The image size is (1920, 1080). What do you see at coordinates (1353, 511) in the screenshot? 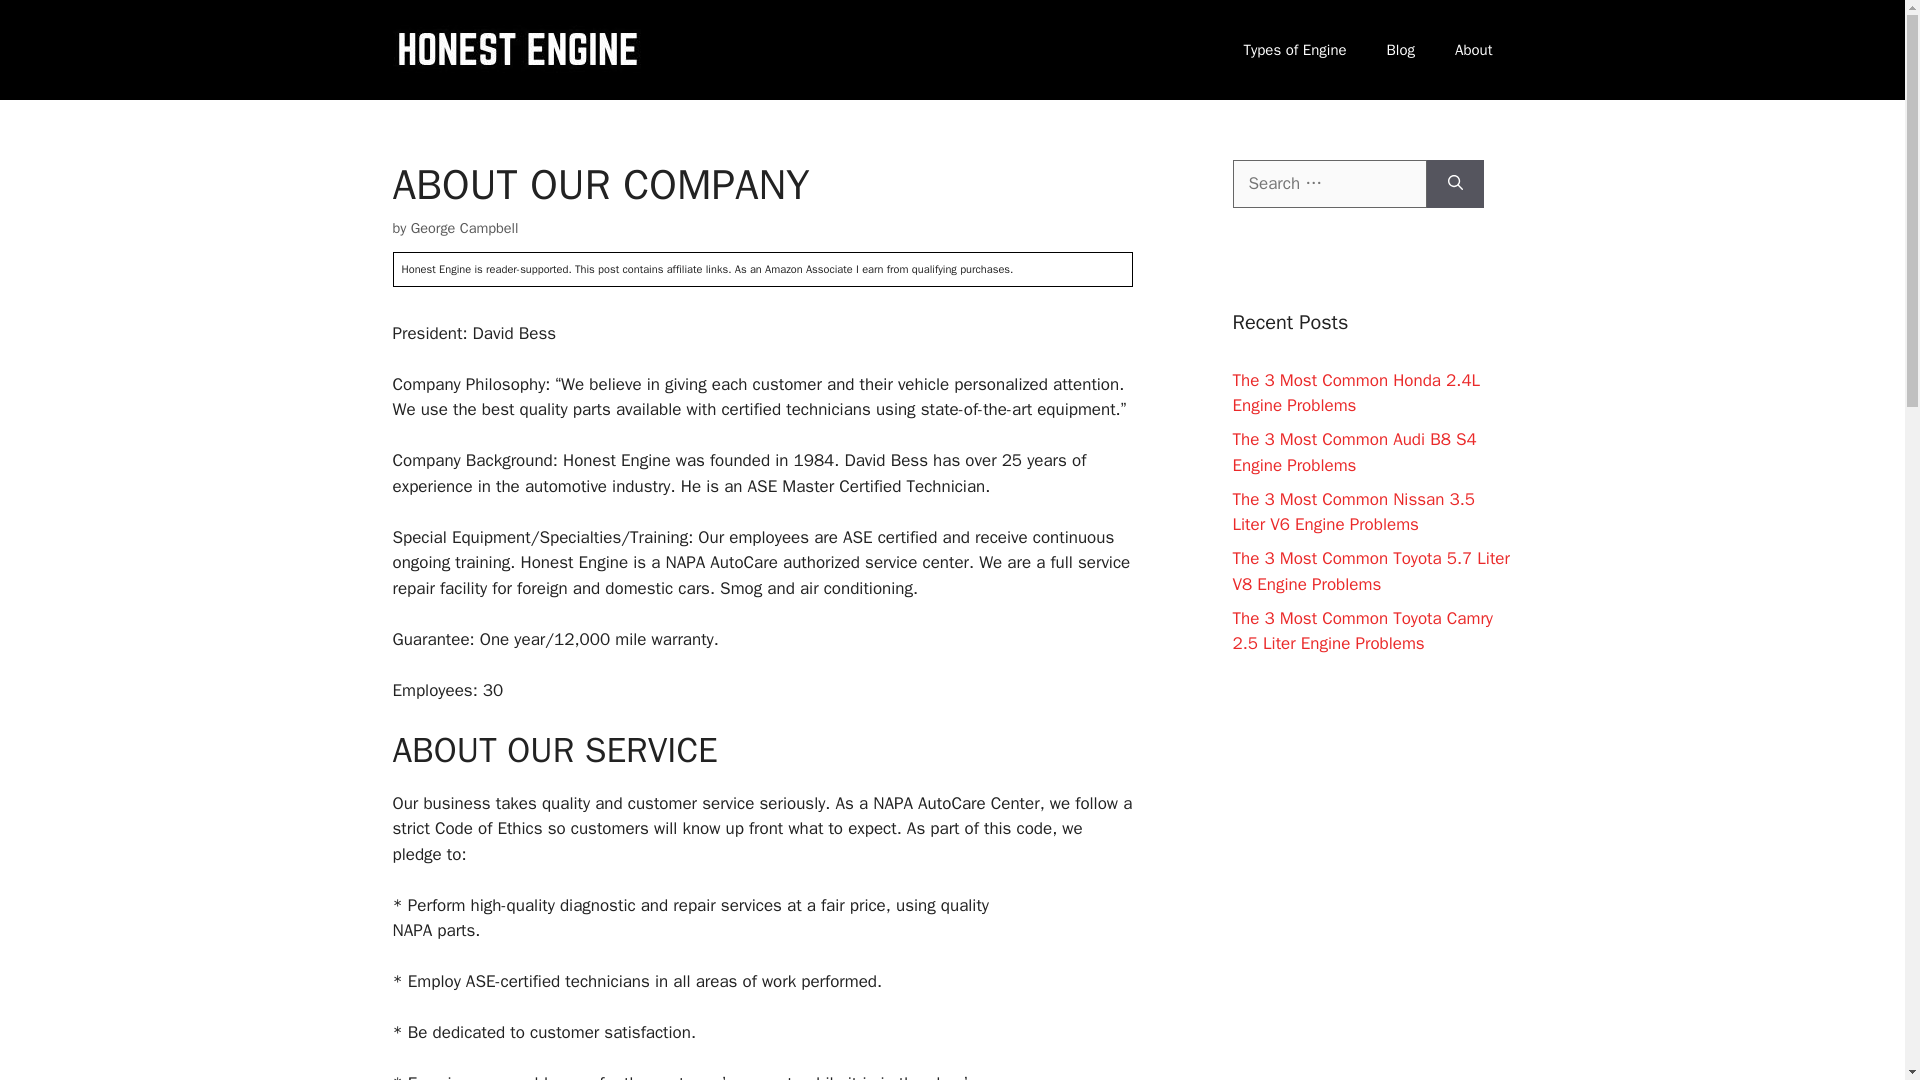
I see `The 3 Most Common Nissan 3.5 Liter V6 Engine Problems` at bounding box center [1353, 511].